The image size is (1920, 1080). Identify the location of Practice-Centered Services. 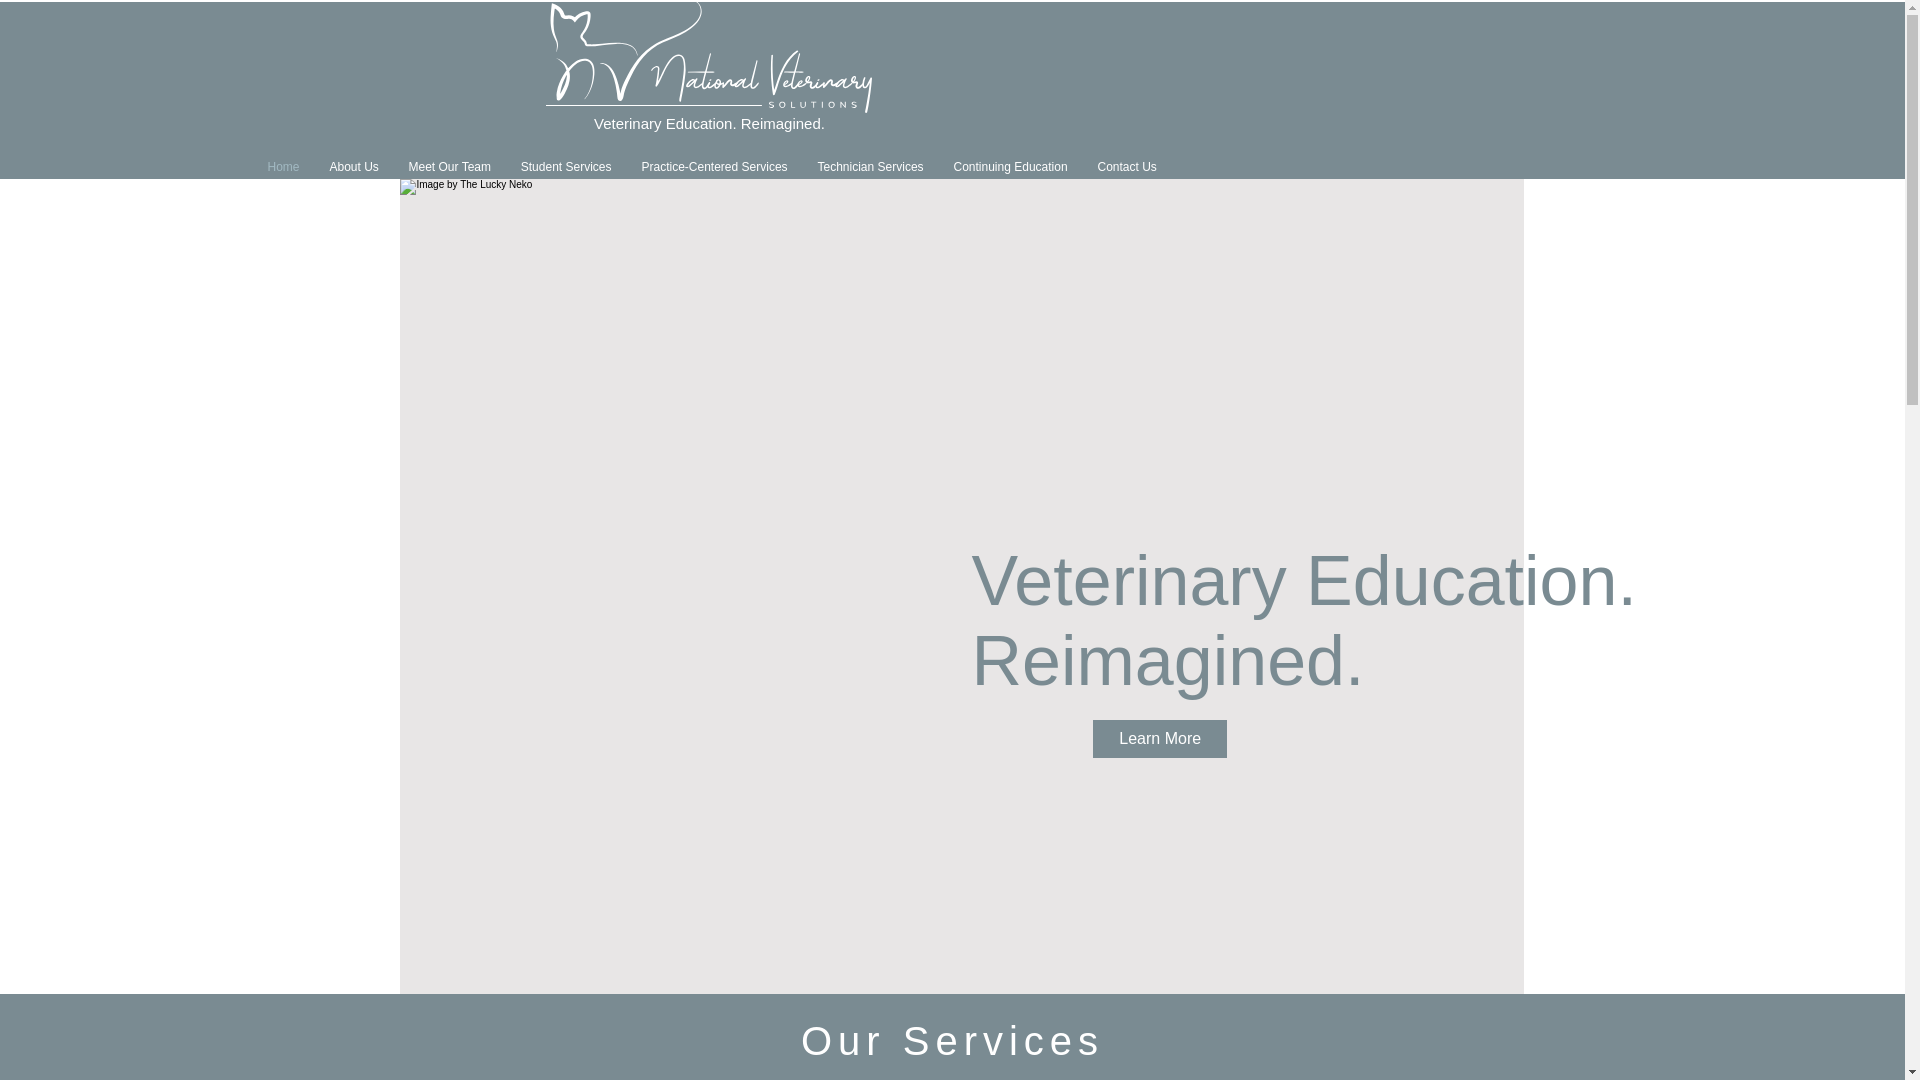
(714, 167).